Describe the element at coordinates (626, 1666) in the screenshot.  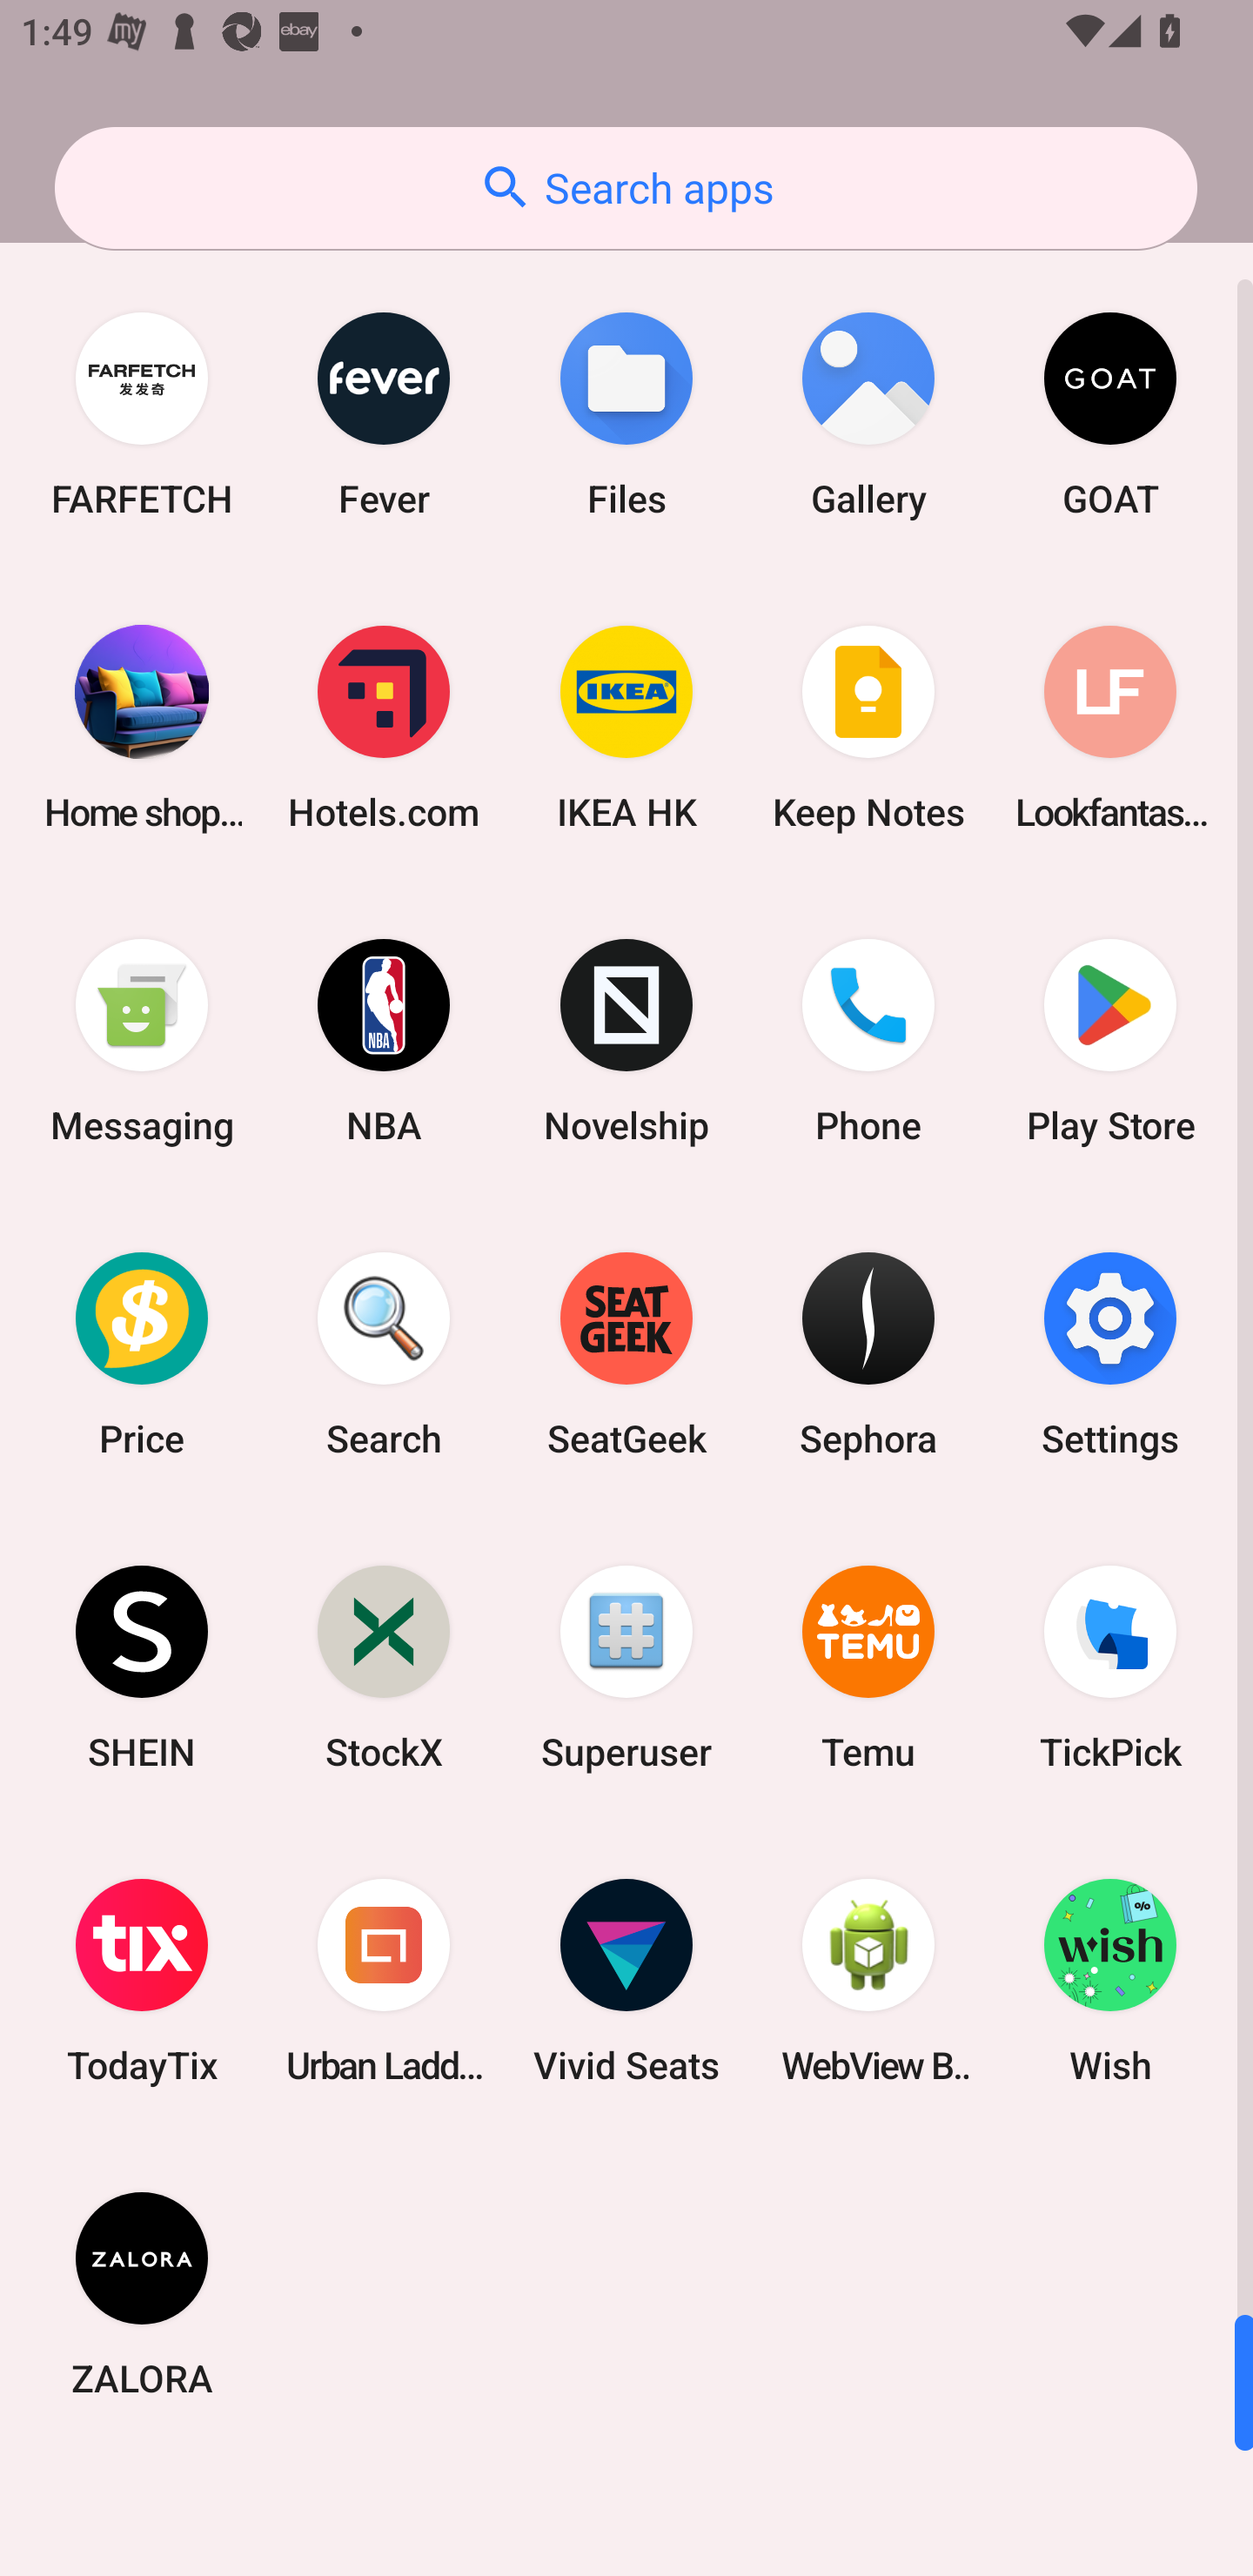
I see `Superuser` at that location.